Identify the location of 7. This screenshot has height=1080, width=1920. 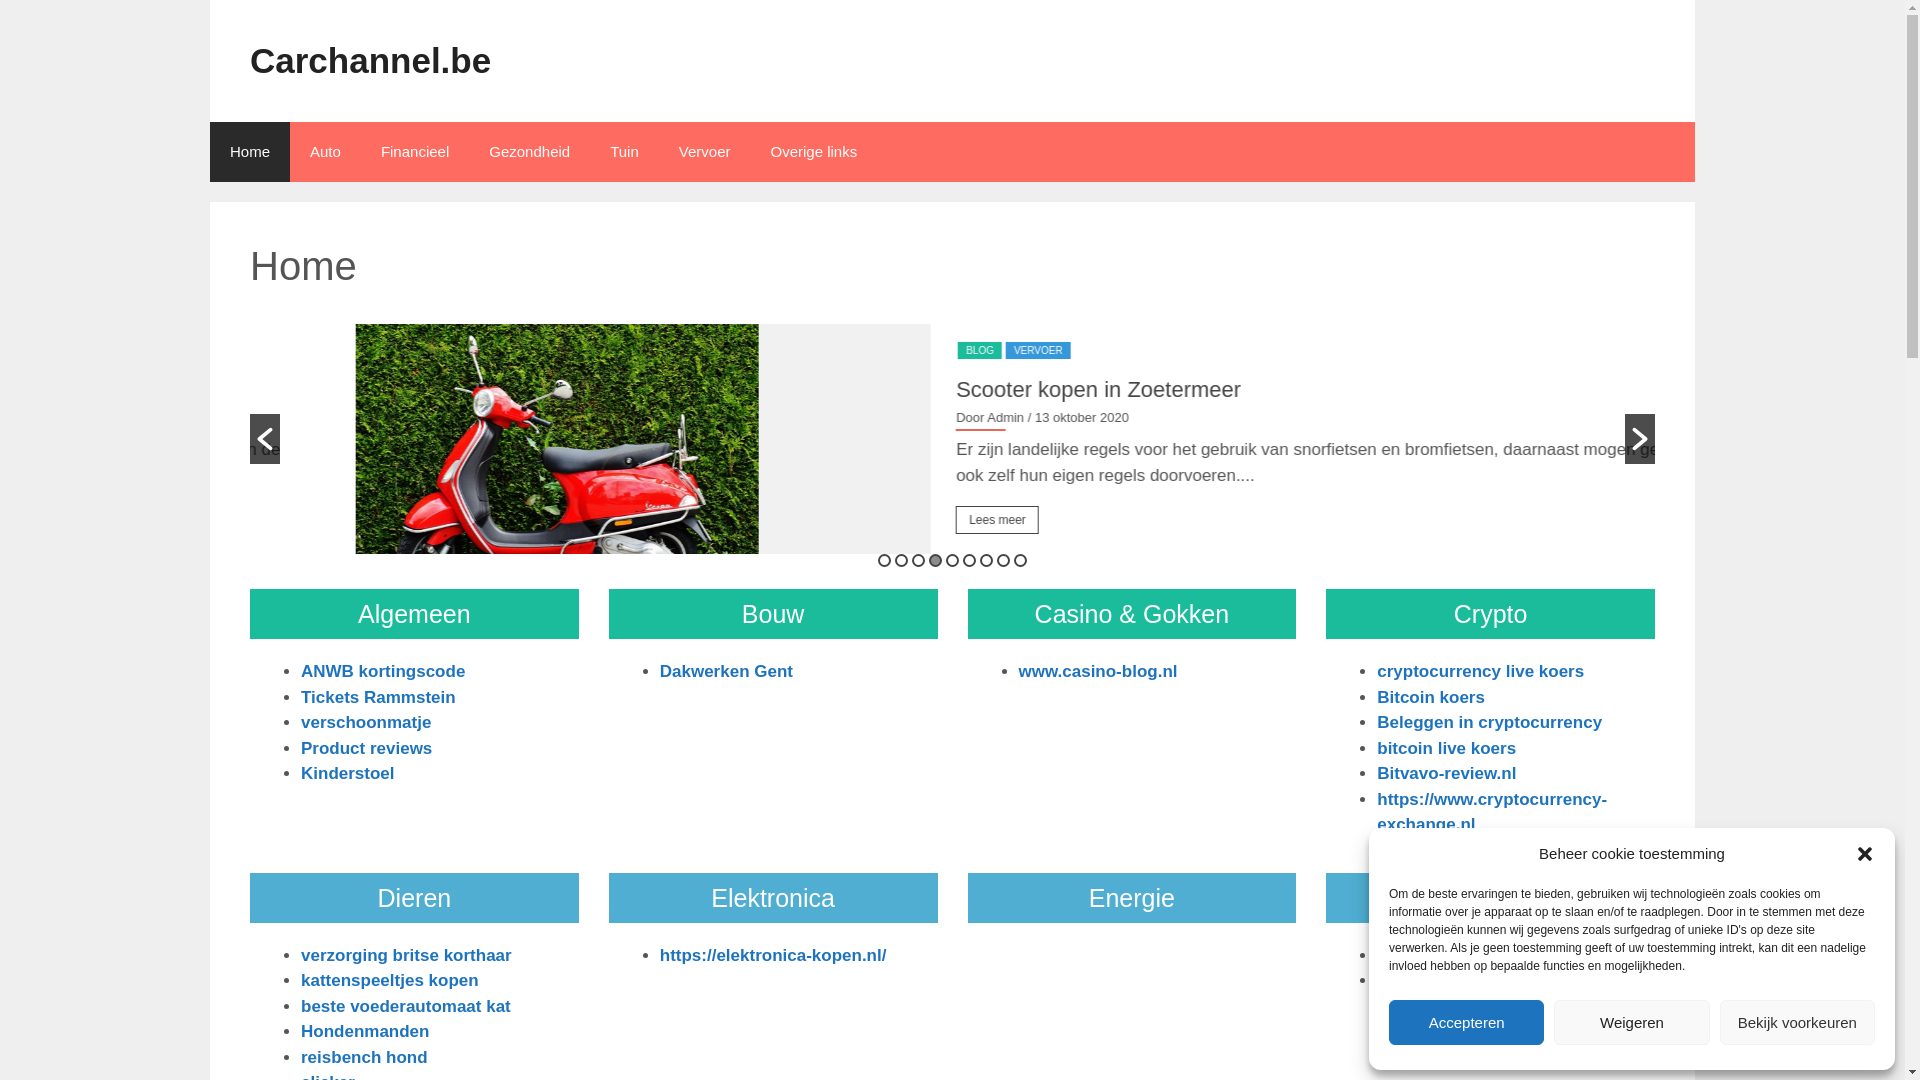
(986, 560).